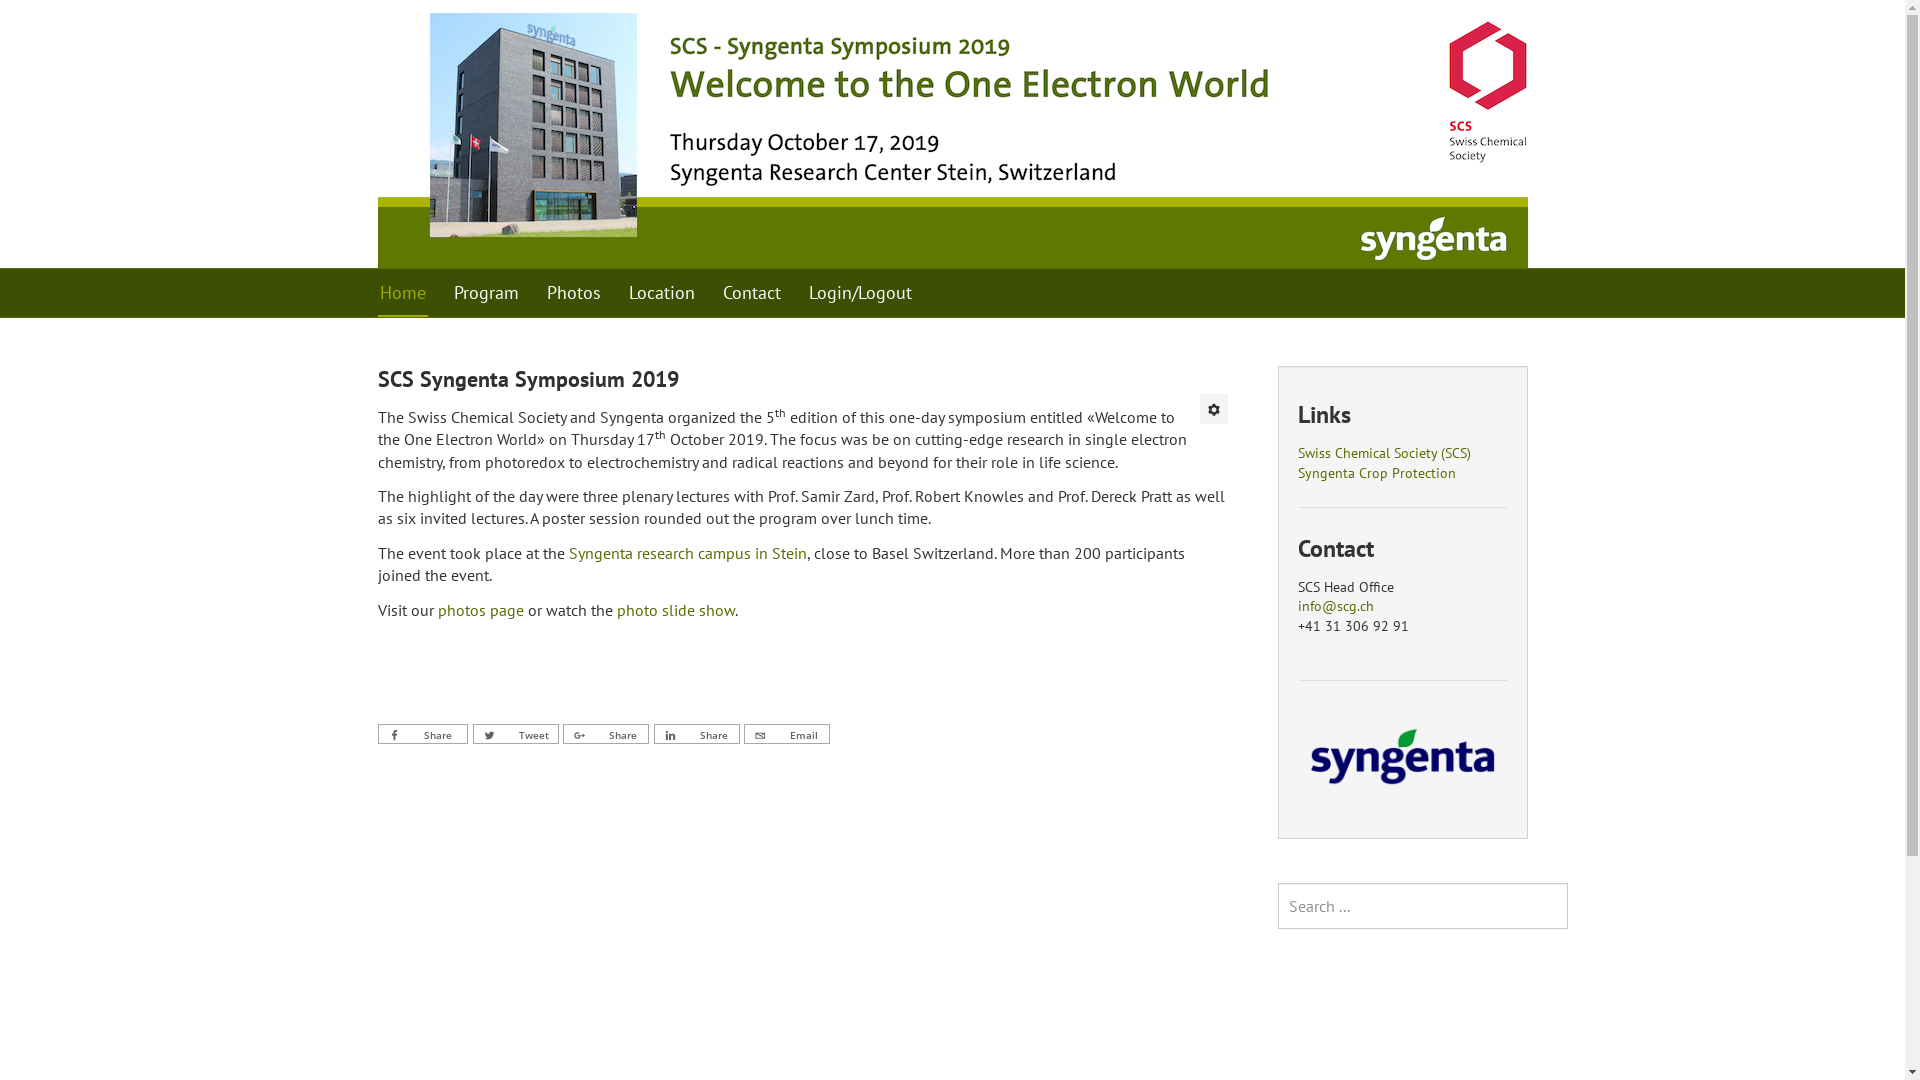 The width and height of the screenshot is (1920, 1080). Describe the element at coordinates (424, 734) in the screenshot. I see `Share` at that location.